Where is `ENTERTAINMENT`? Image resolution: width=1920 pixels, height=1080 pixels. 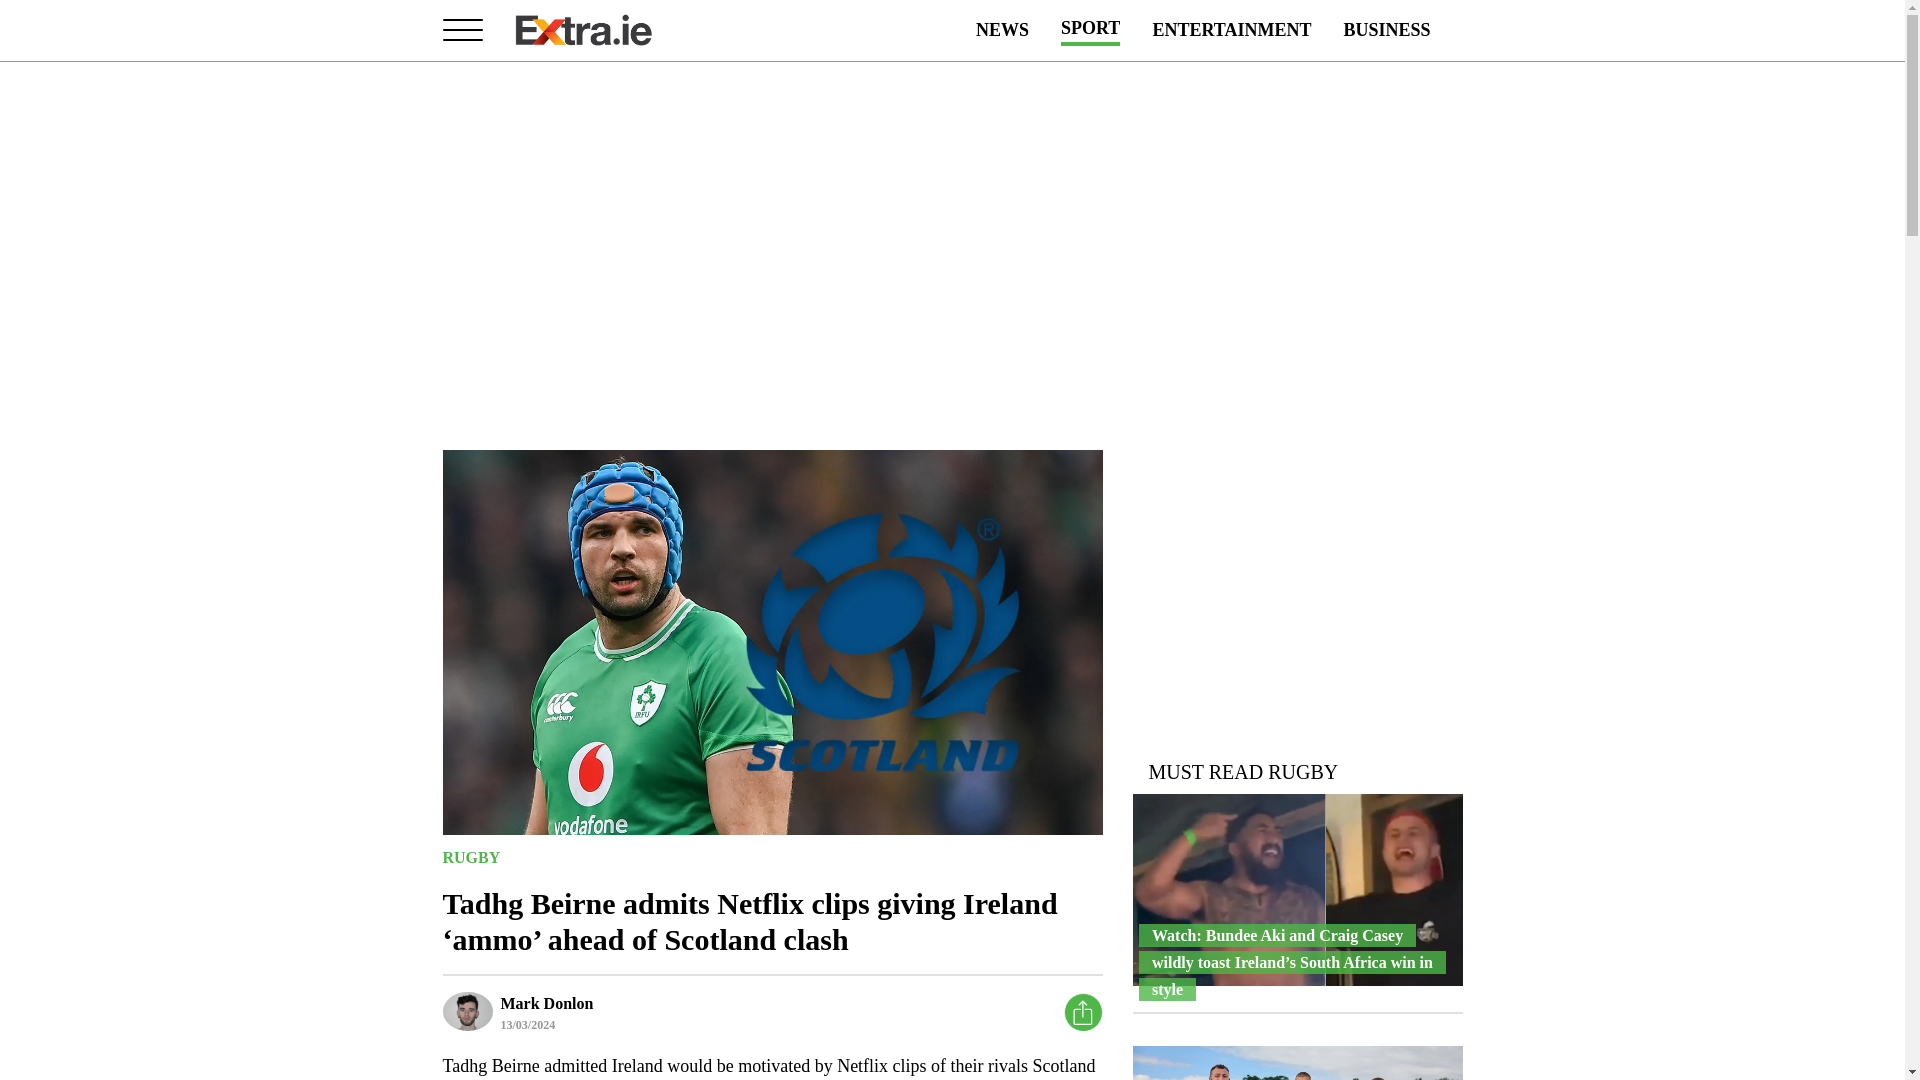
ENTERTAINMENT is located at coordinates (1232, 30).